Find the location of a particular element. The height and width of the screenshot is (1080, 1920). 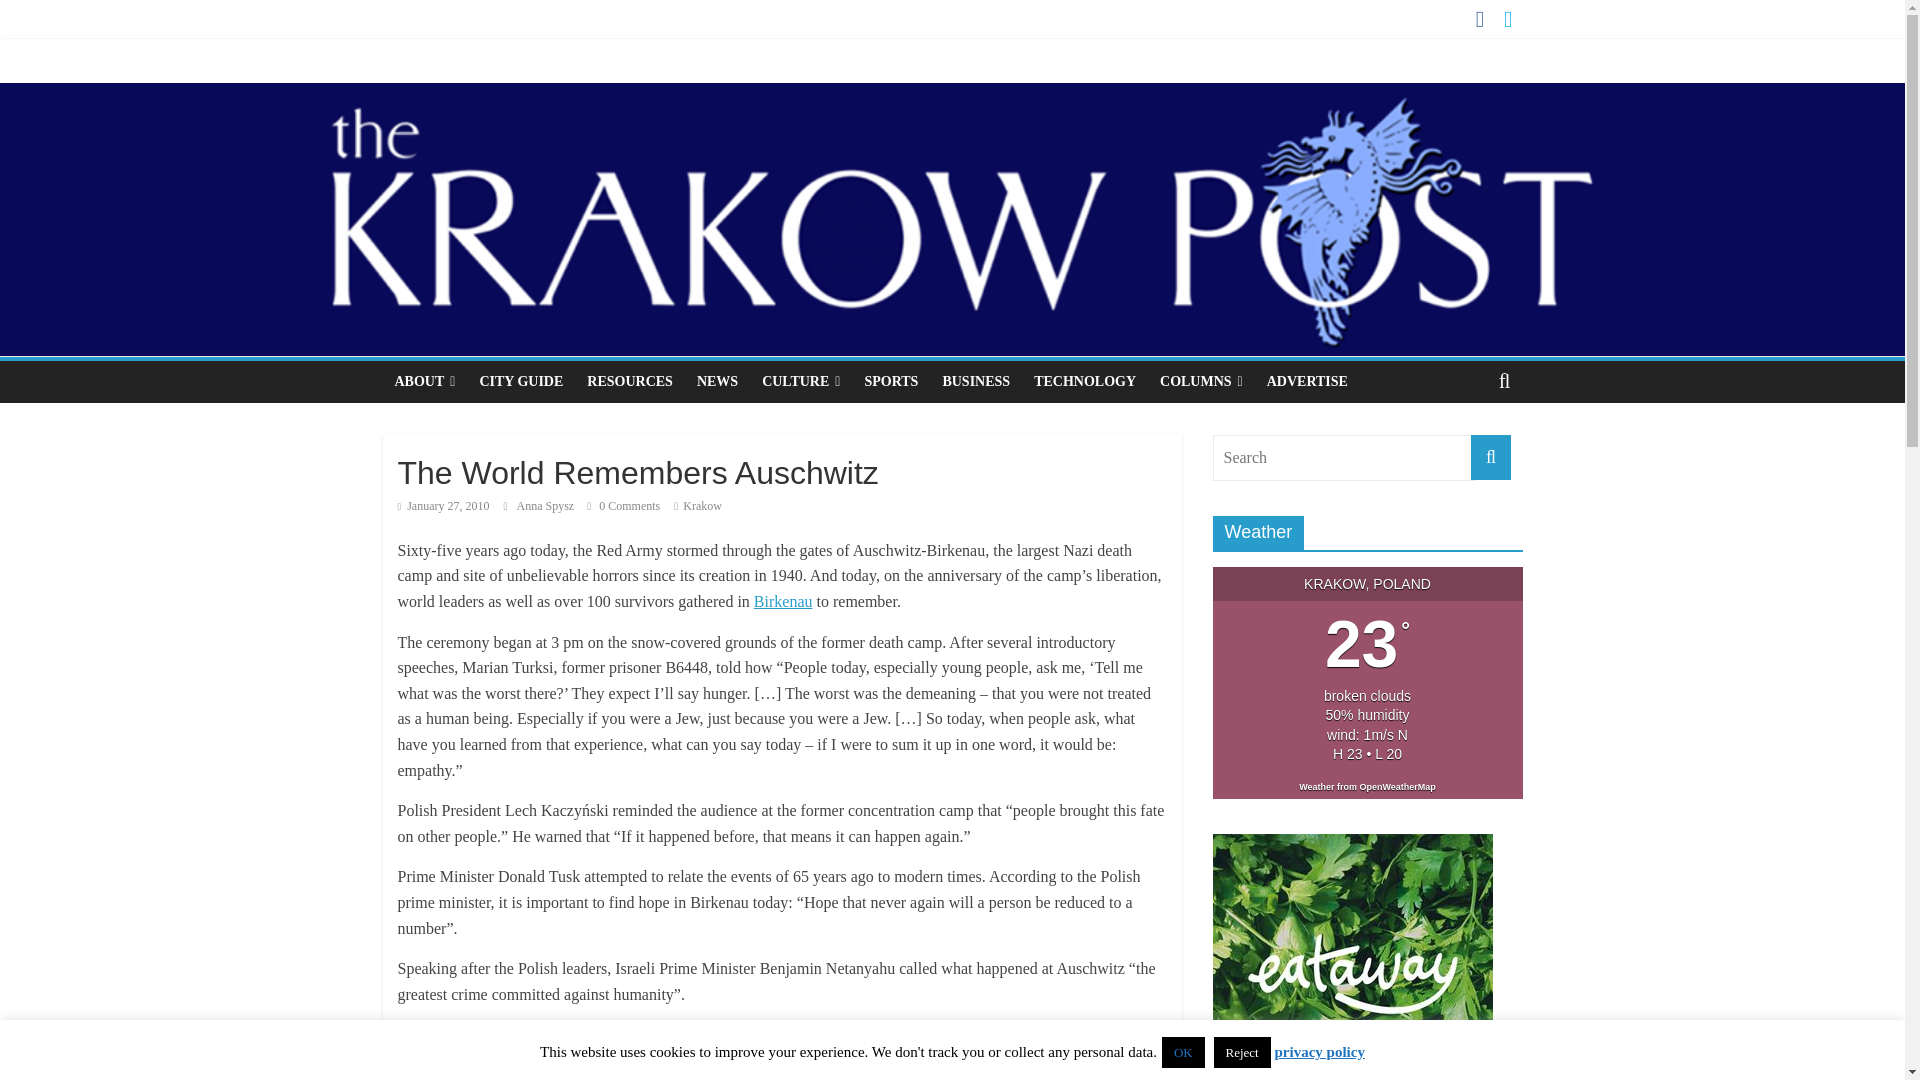

9:13 am is located at coordinates (443, 506).